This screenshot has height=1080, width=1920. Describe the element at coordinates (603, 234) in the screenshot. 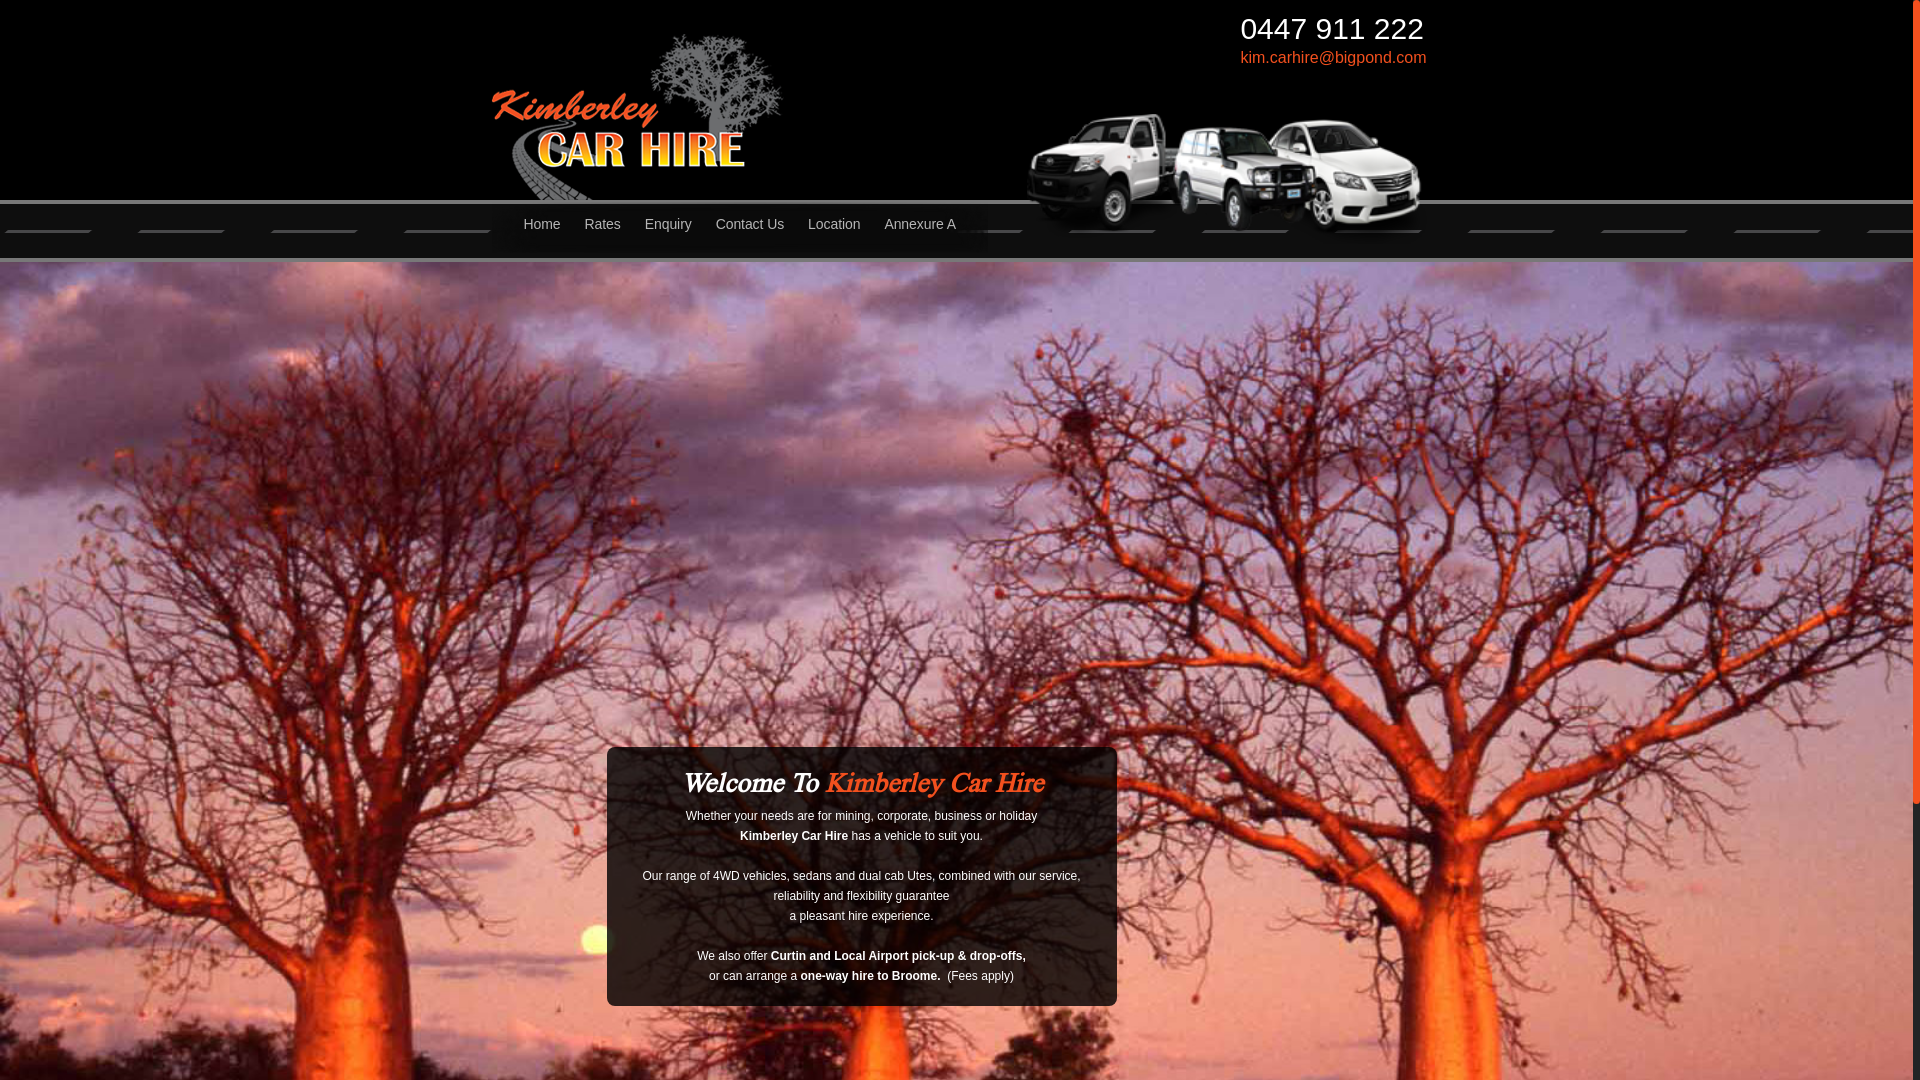

I see `Rates` at that location.